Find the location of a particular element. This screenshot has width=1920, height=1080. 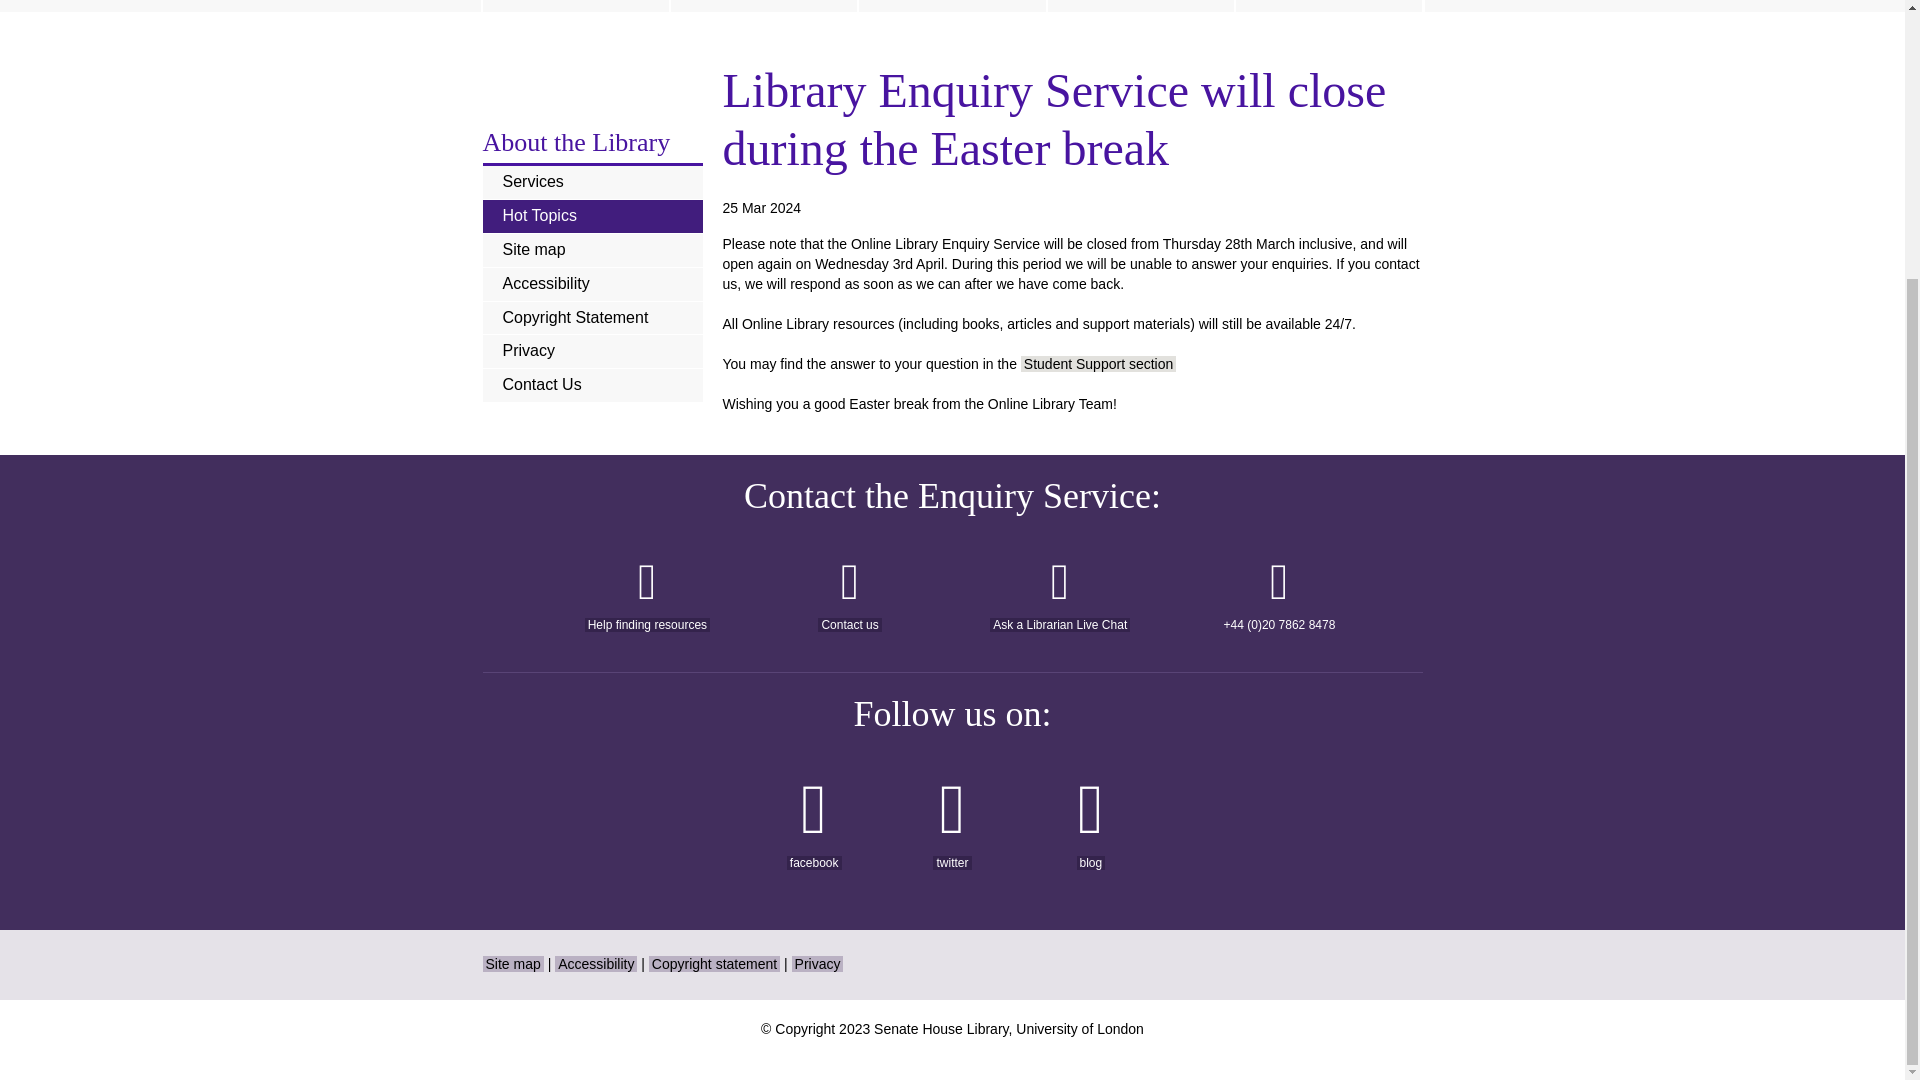

Copyright Statement is located at coordinates (592, 318).